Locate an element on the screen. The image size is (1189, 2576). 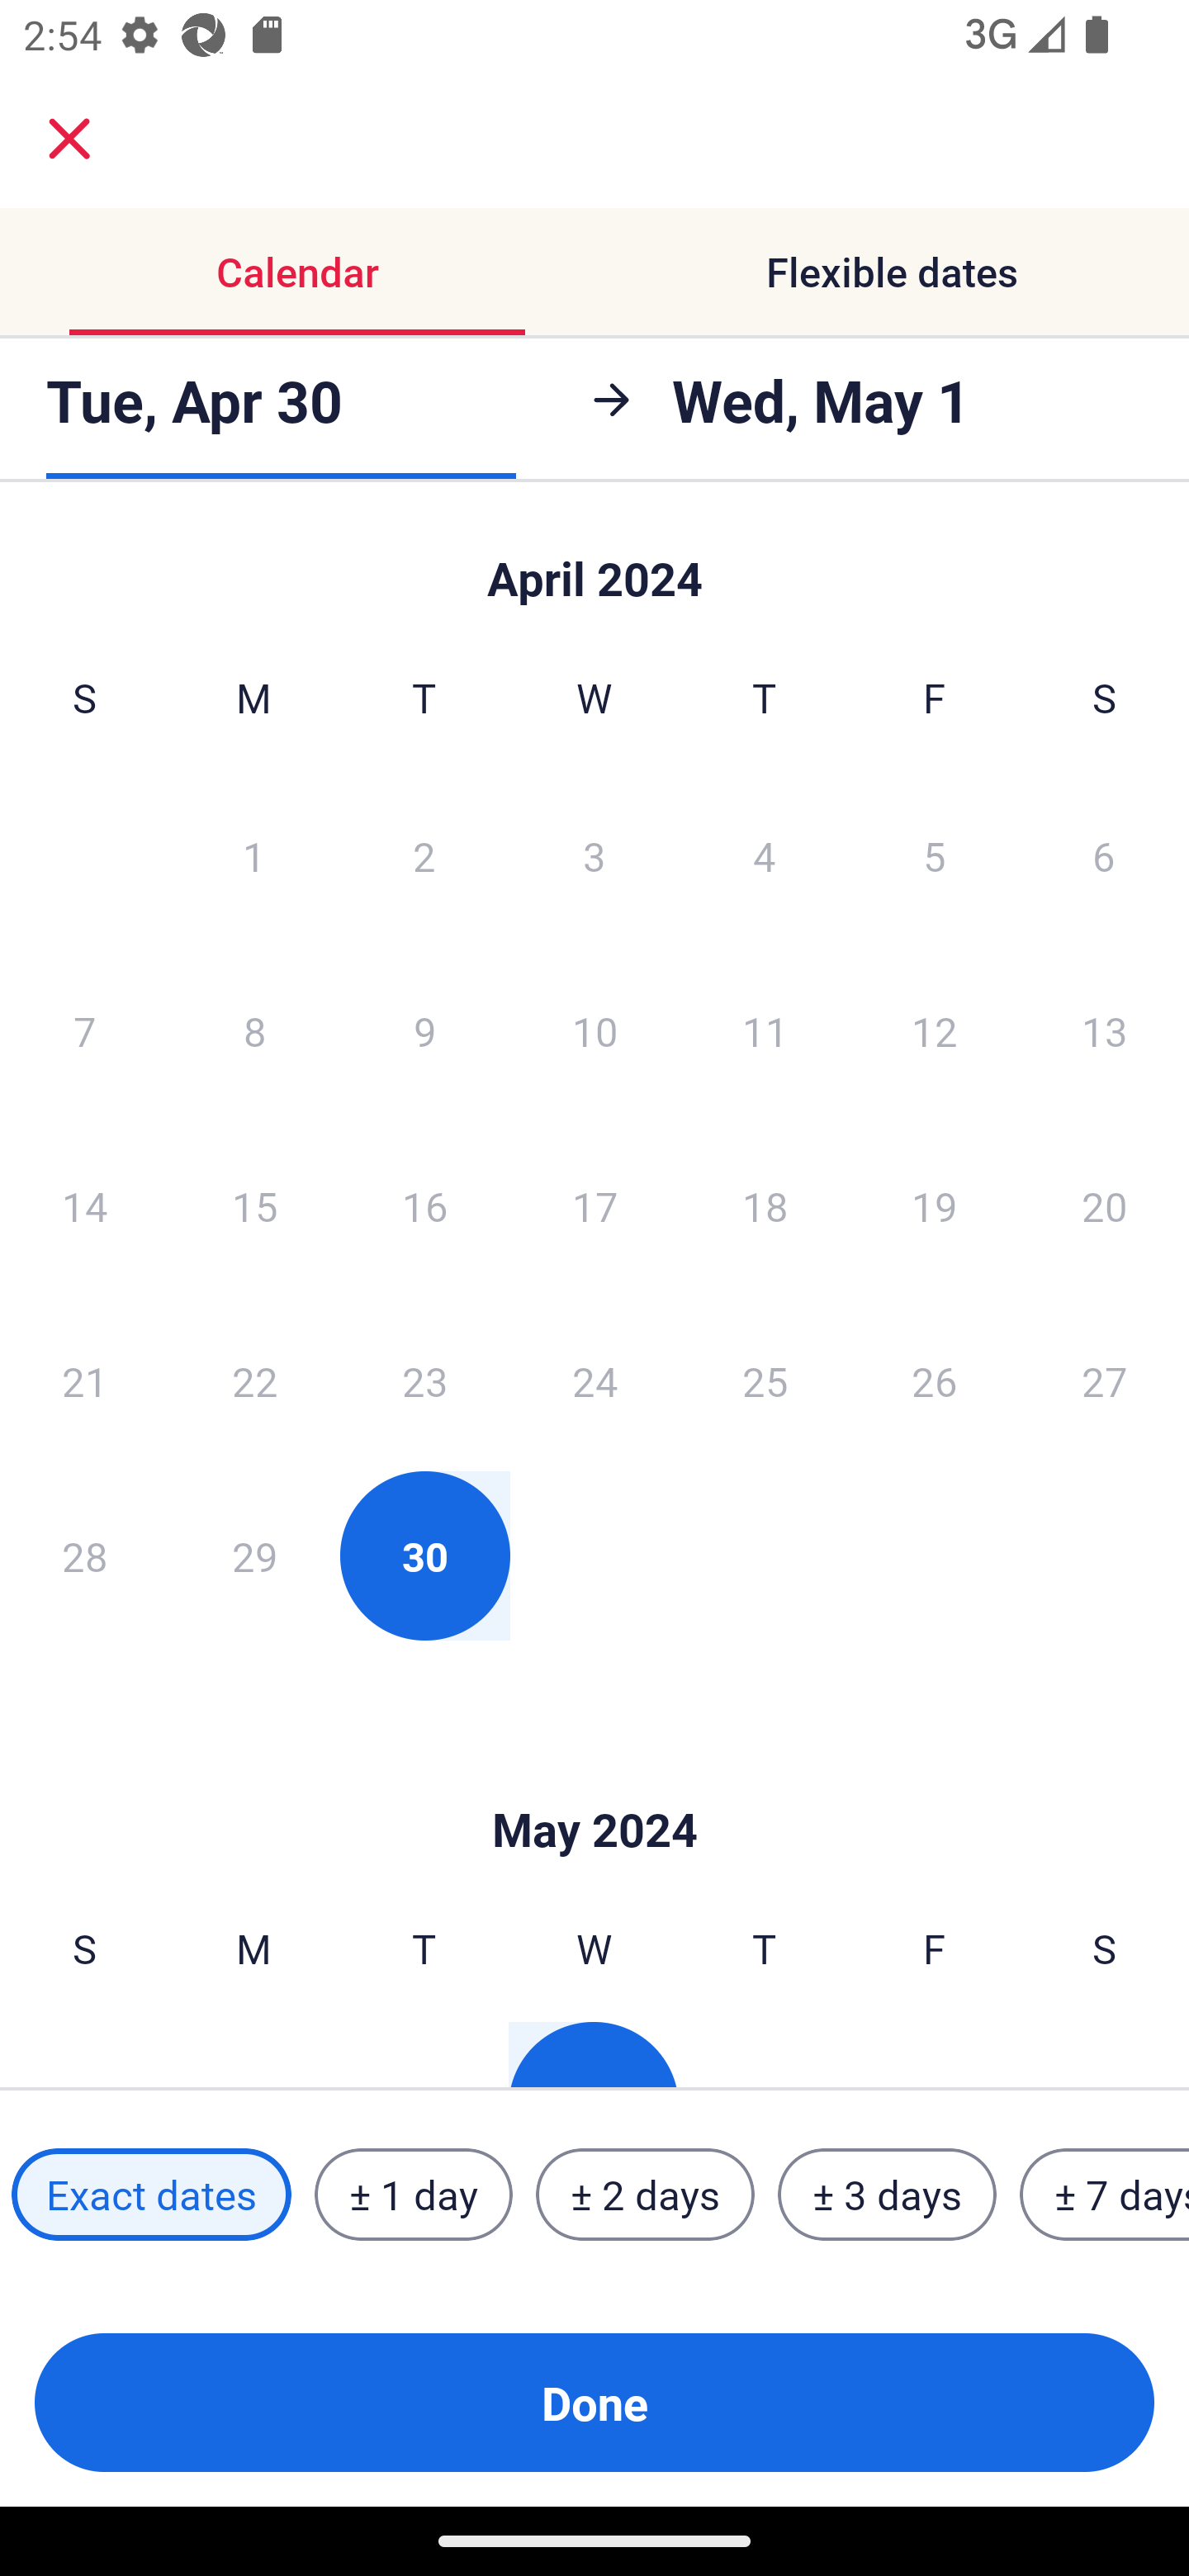
± 3 days is located at coordinates (887, 2195).